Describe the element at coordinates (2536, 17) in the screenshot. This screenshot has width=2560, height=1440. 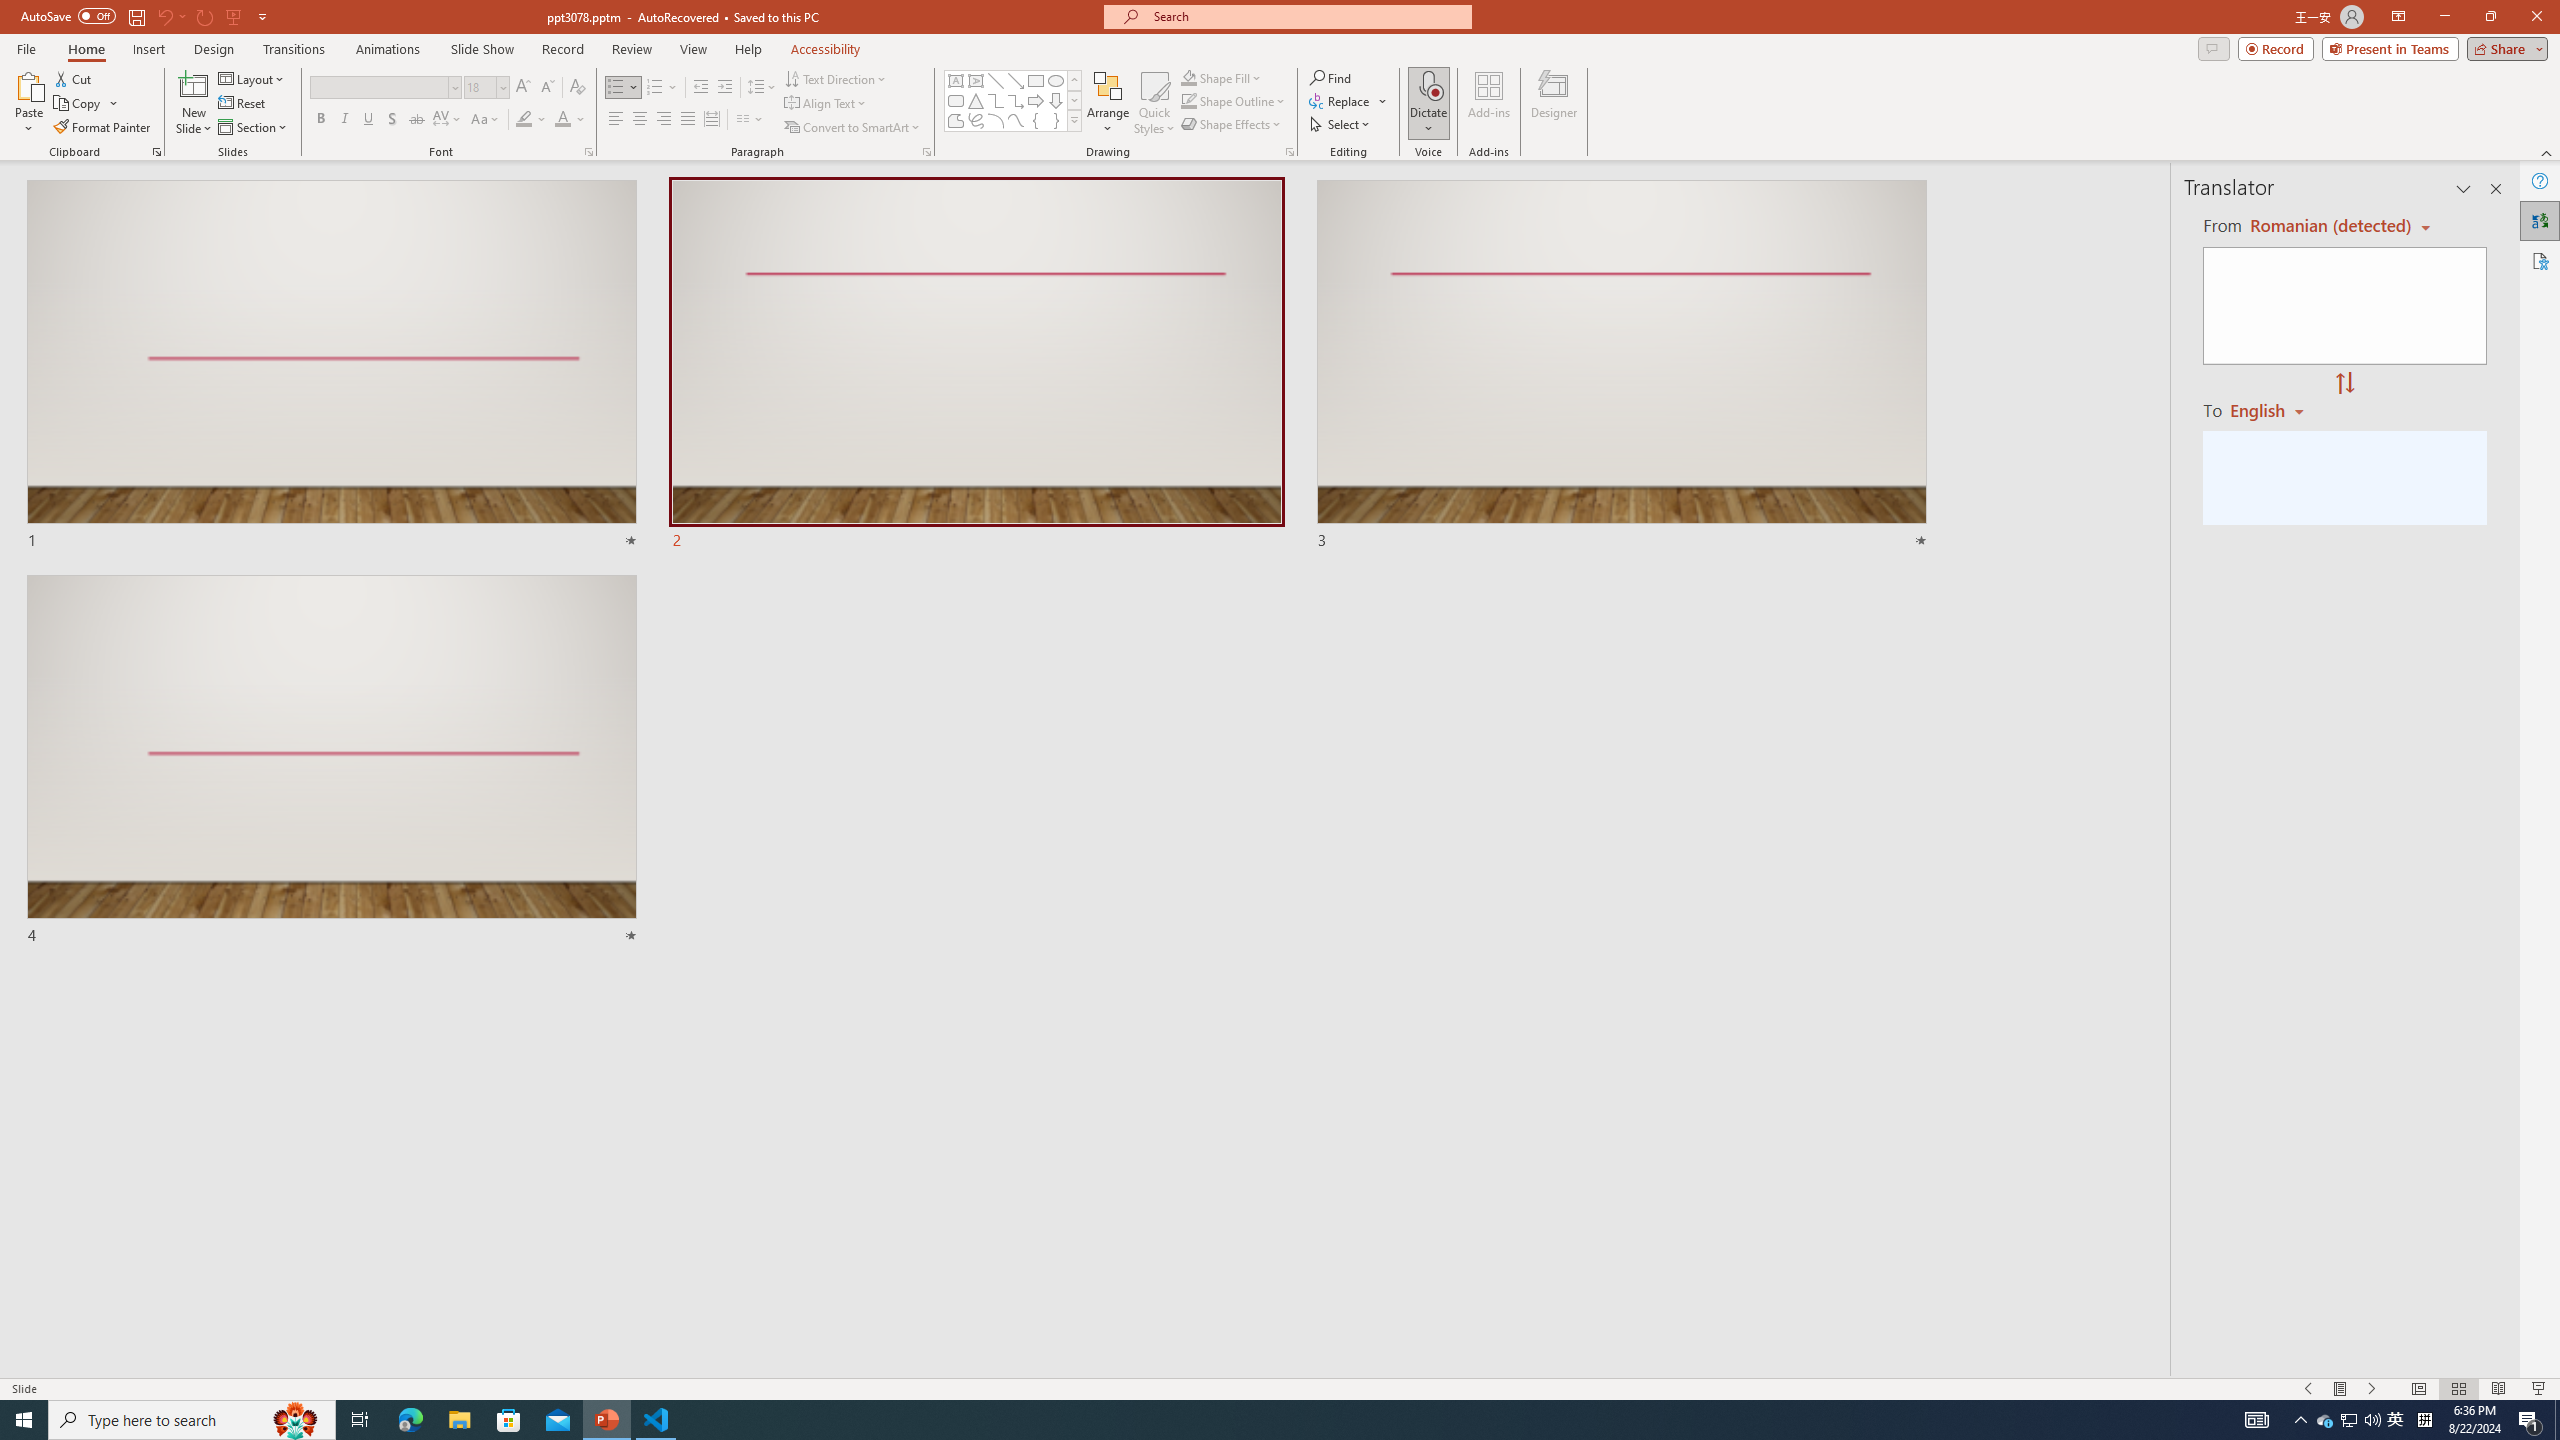
I see `Close` at that location.